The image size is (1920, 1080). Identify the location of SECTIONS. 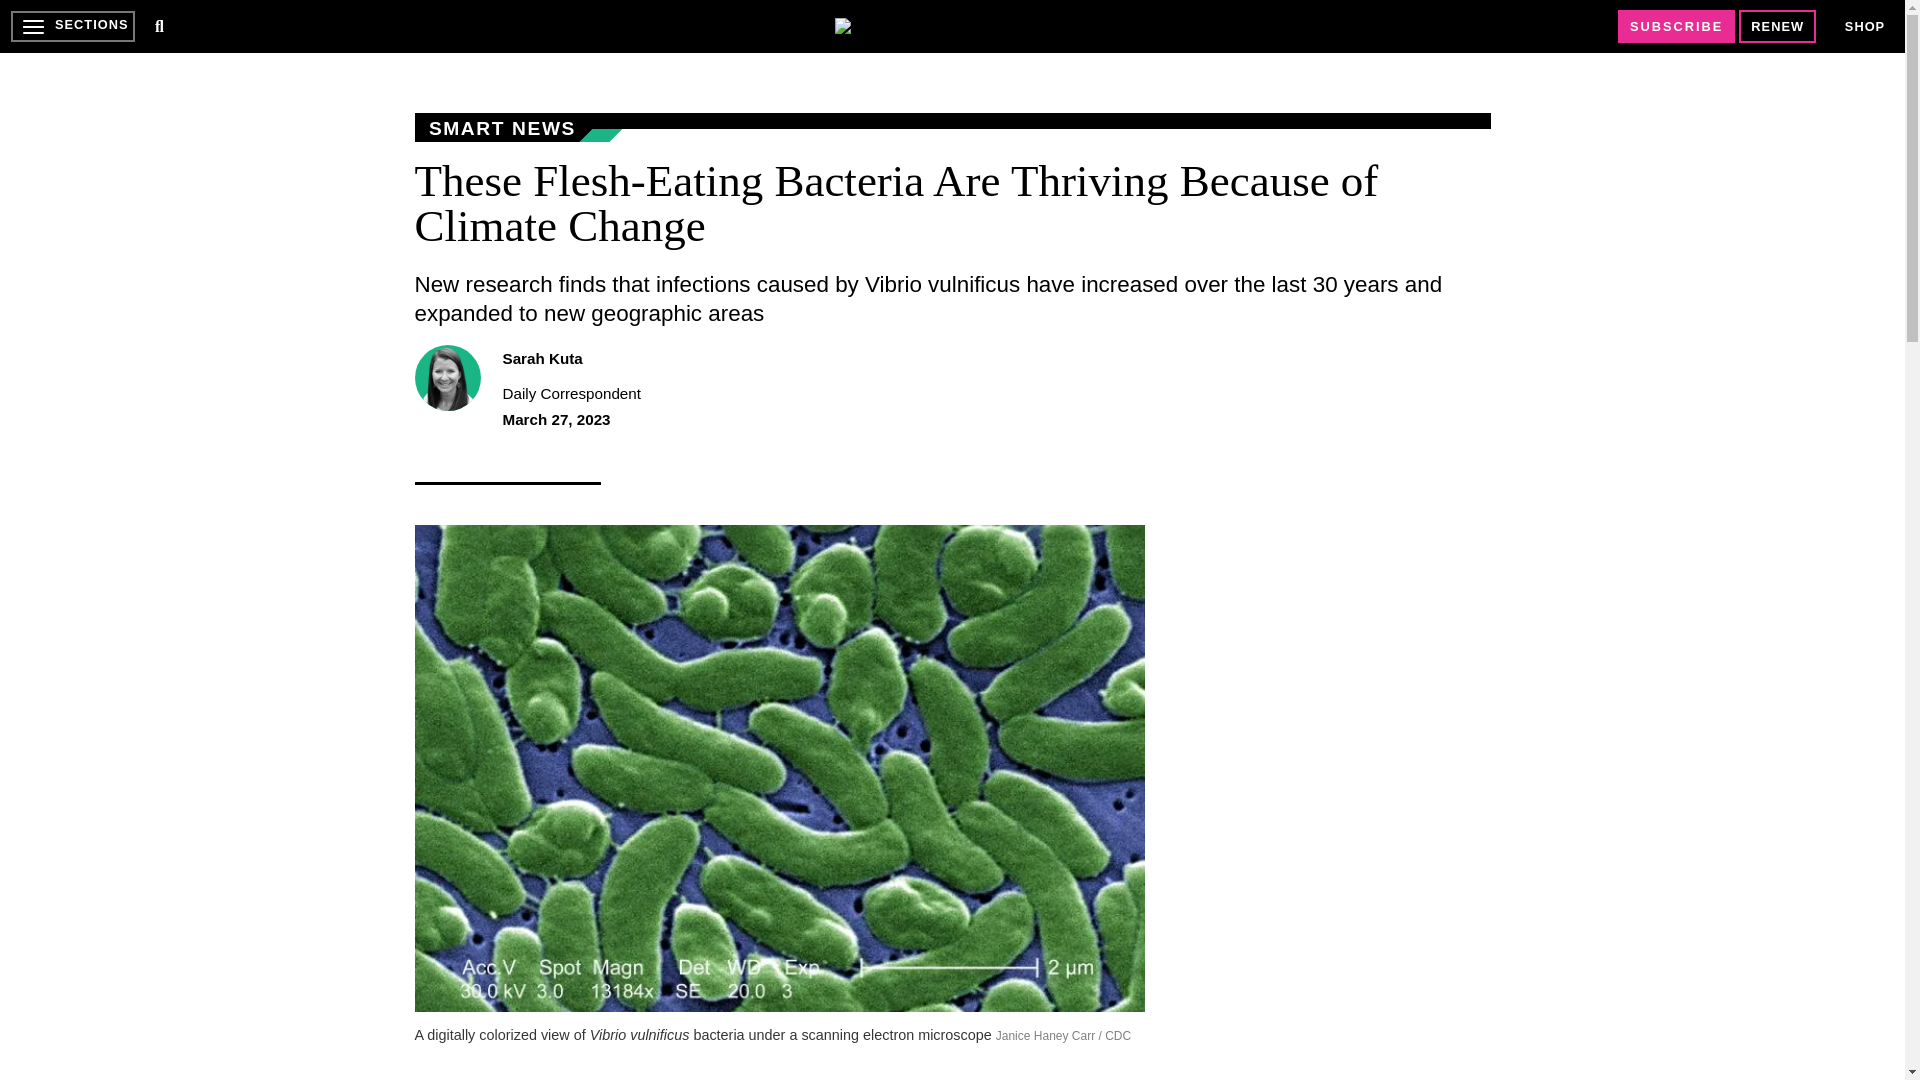
(72, 26).